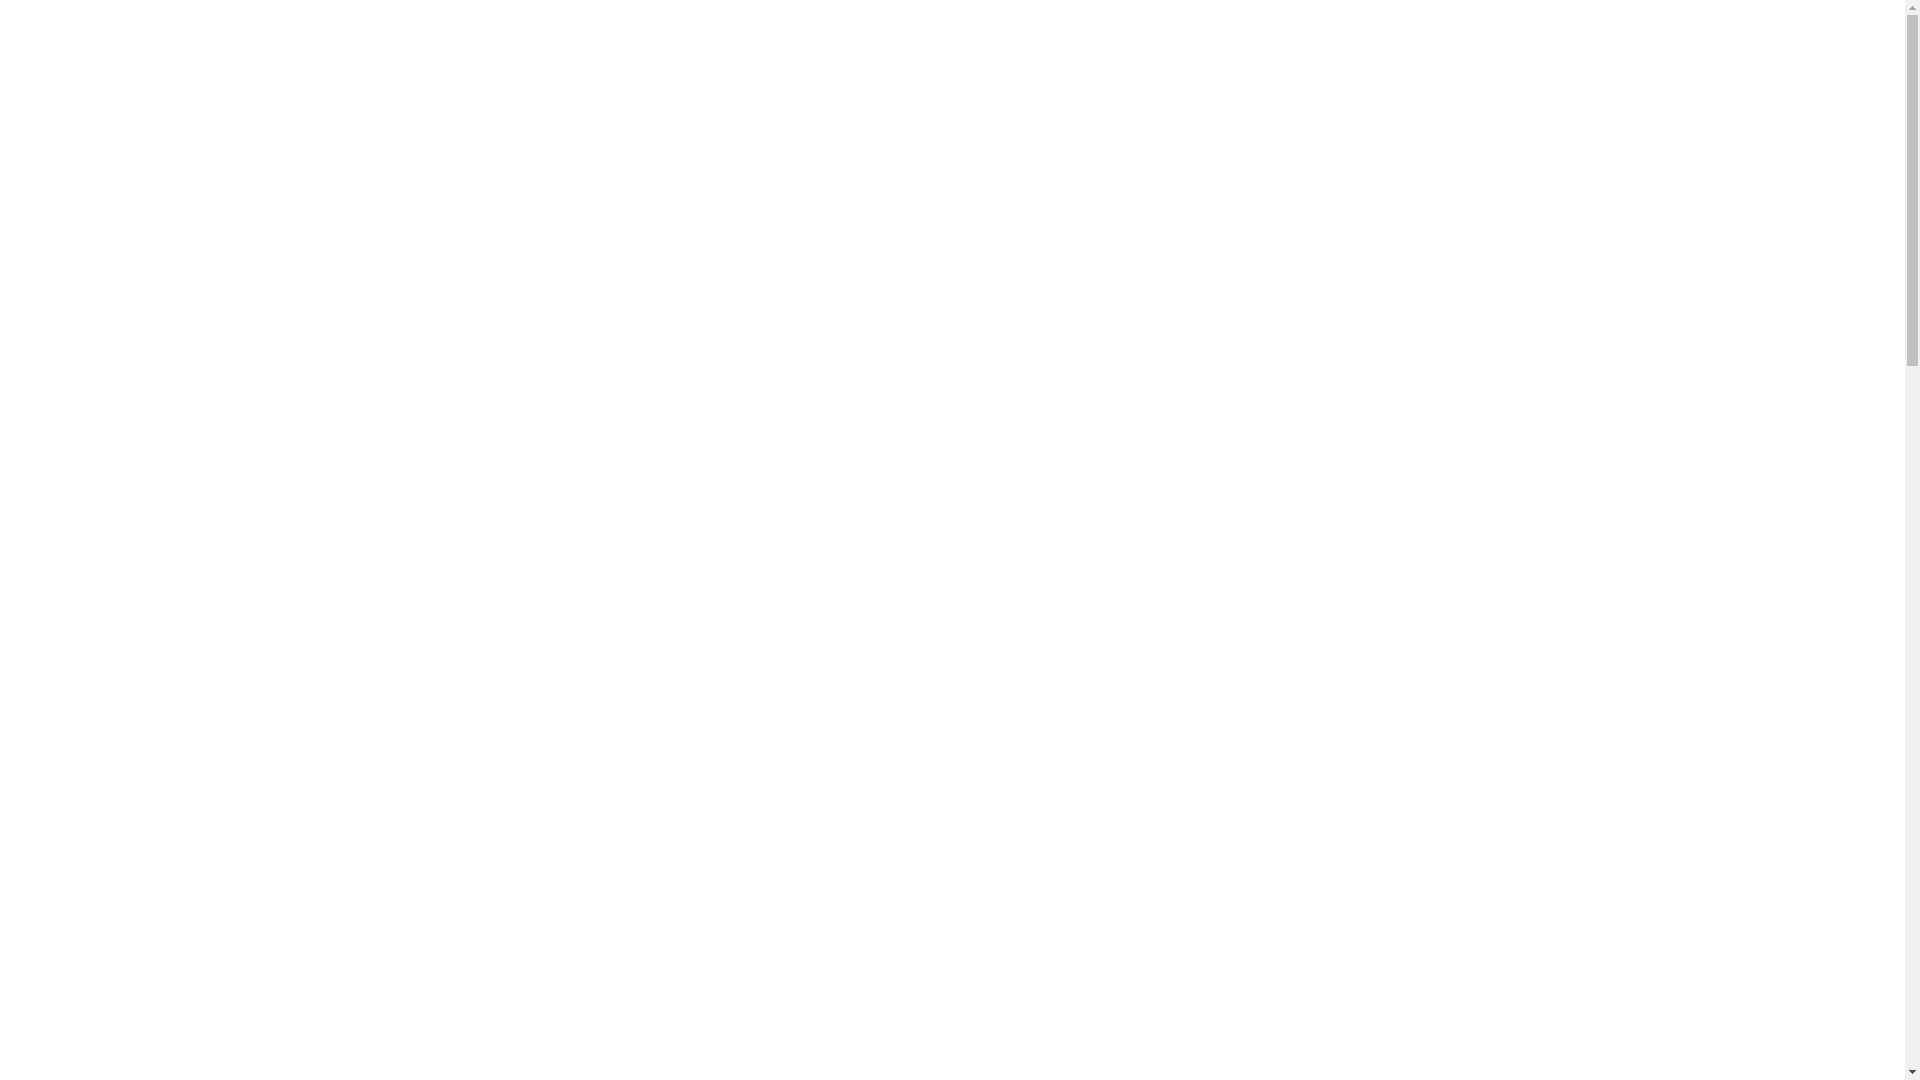 The image size is (1920, 1080). What do you see at coordinates (1119, 84) in the screenshot?
I see `E-MAIL:
info@vcb.by` at bounding box center [1119, 84].